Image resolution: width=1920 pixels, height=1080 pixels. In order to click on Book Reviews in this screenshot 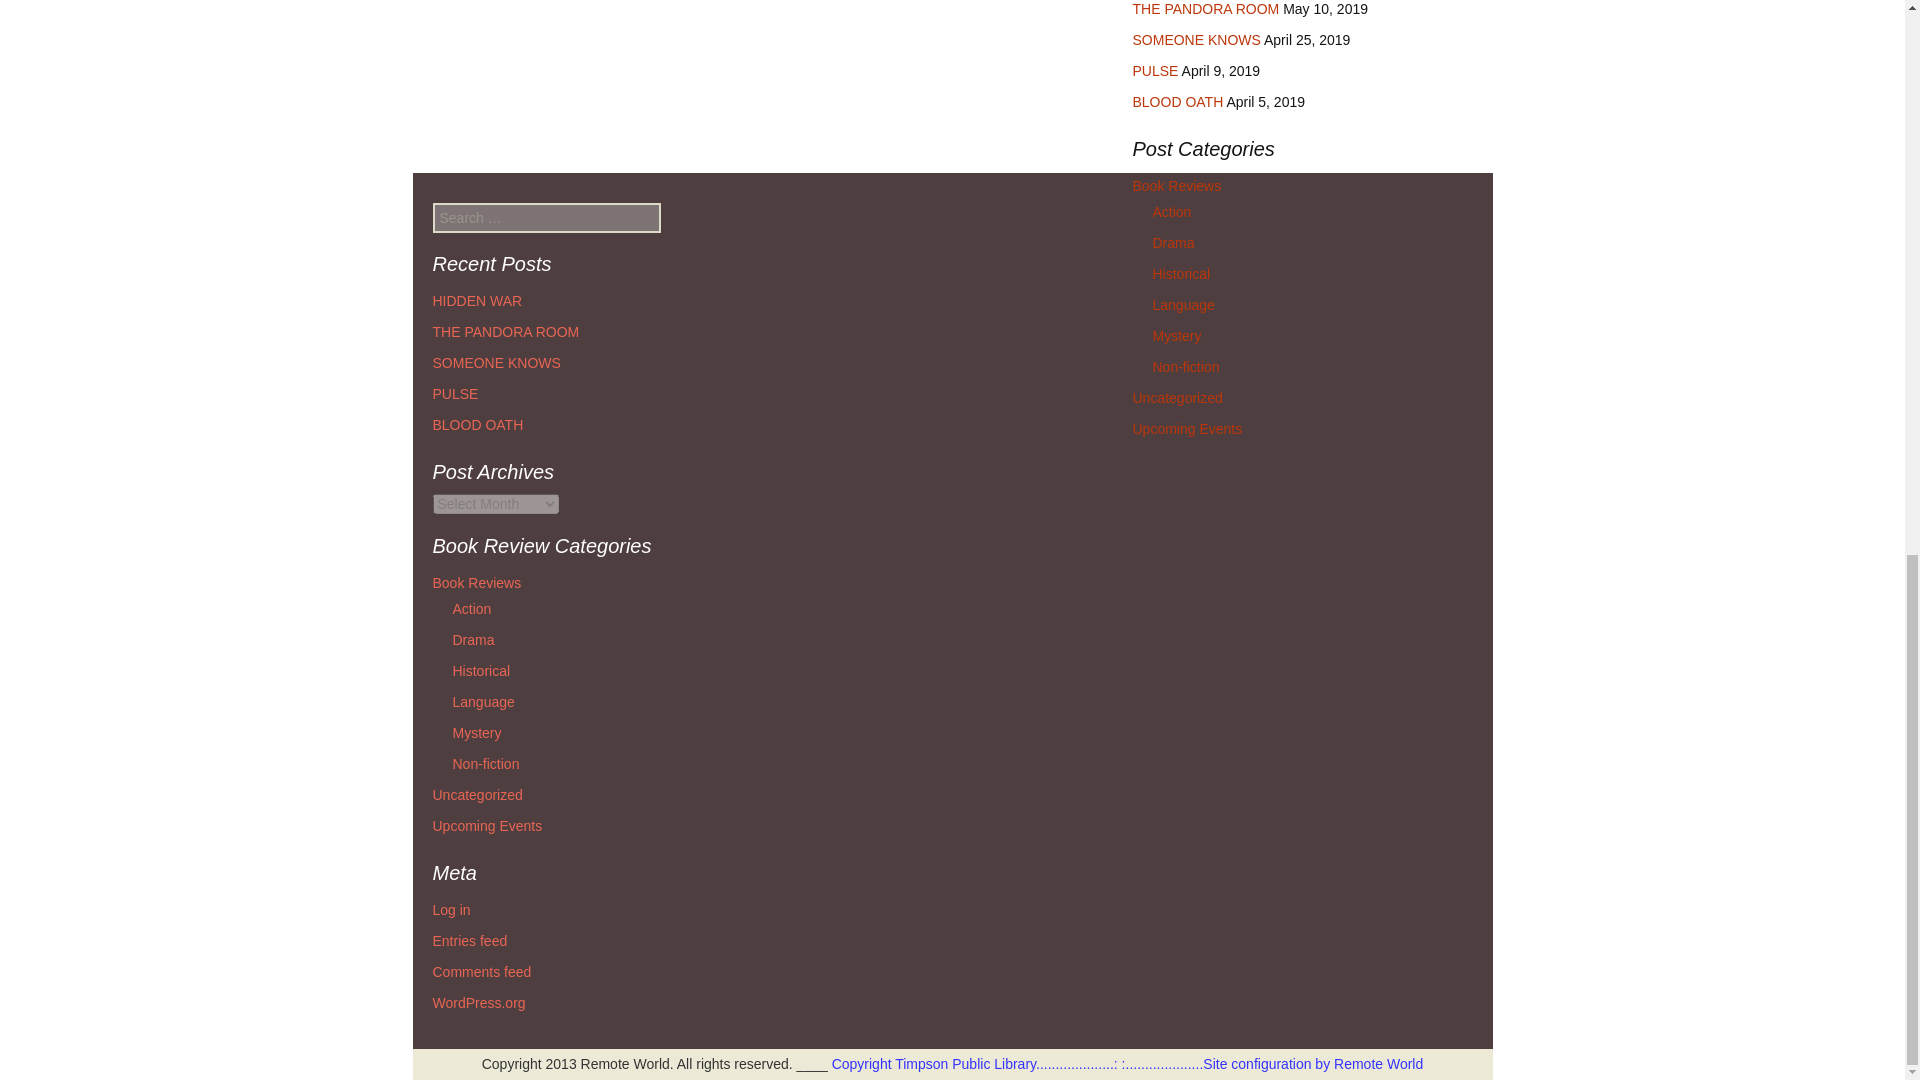, I will do `click(1176, 186)`.